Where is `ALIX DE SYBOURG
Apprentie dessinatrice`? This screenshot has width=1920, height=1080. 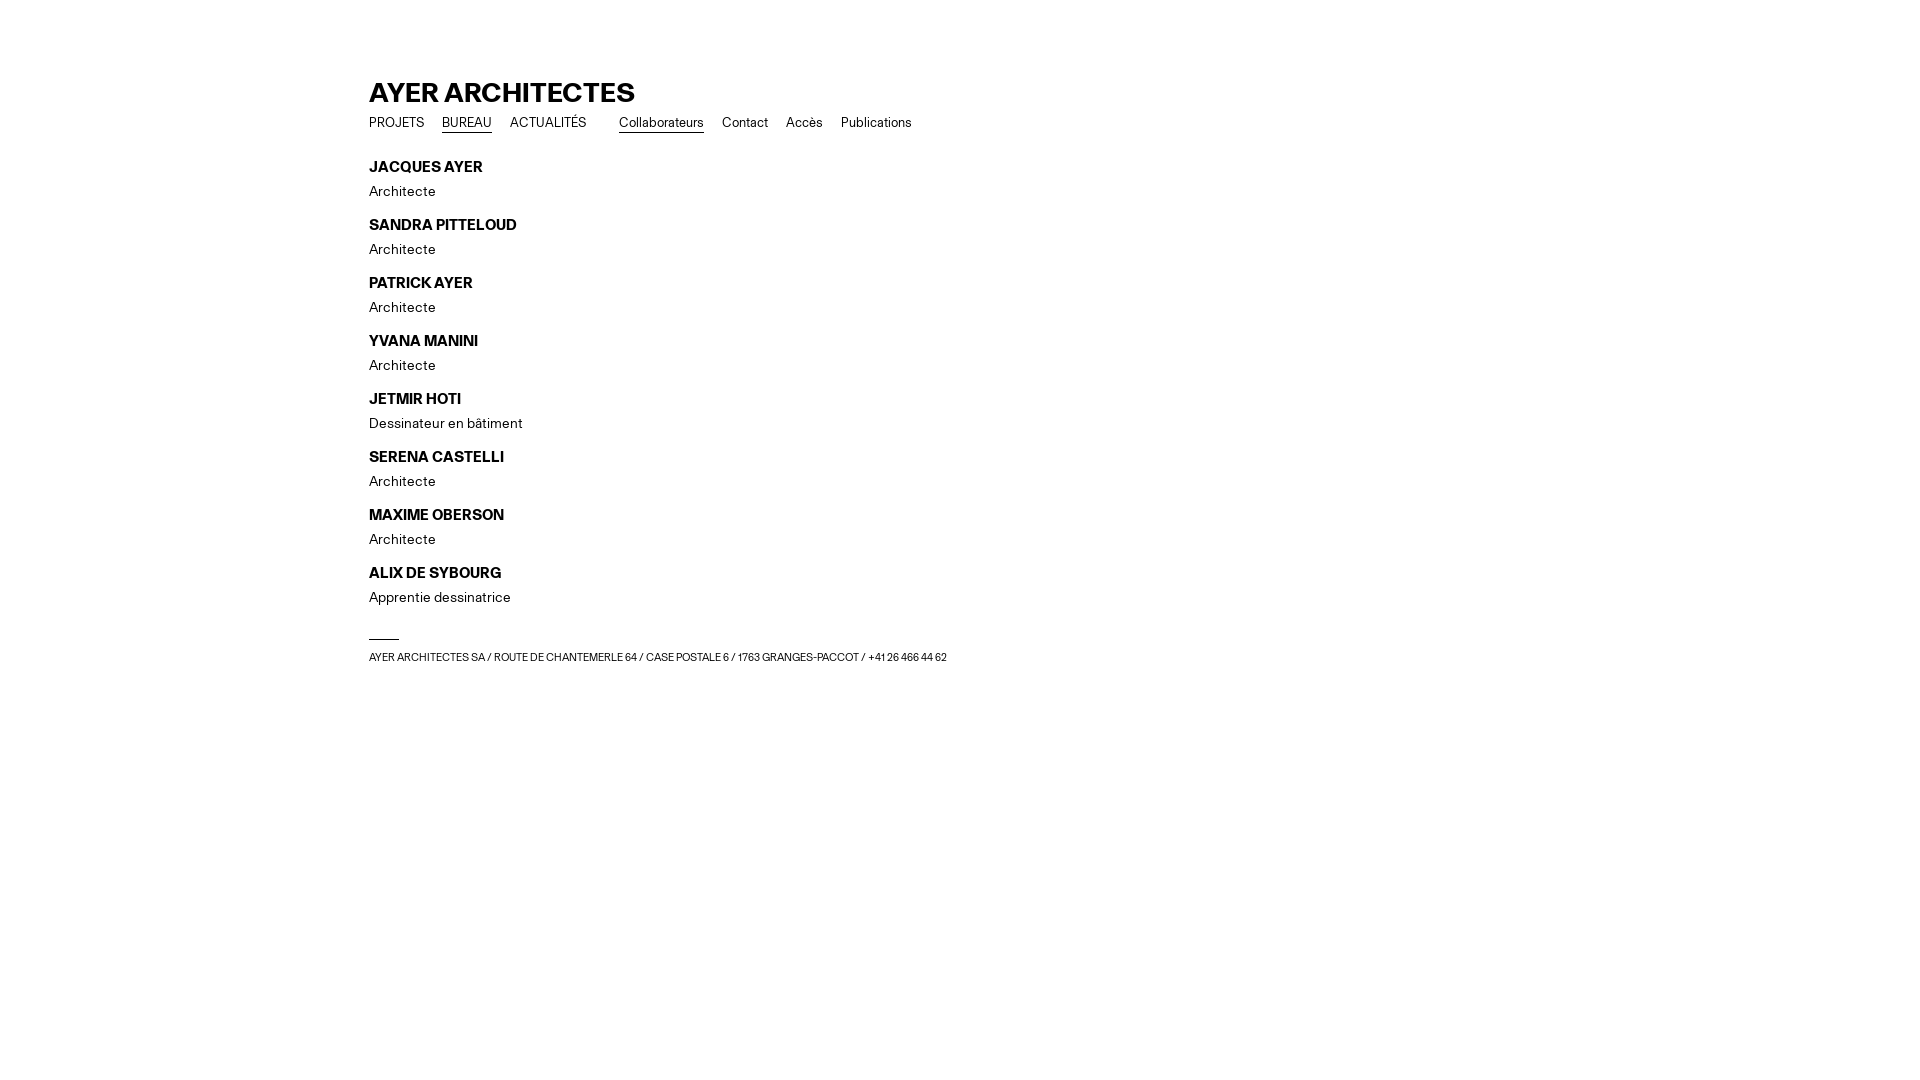
ALIX DE SYBOURG
Apprentie dessinatrice is located at coordinates (960, 585).